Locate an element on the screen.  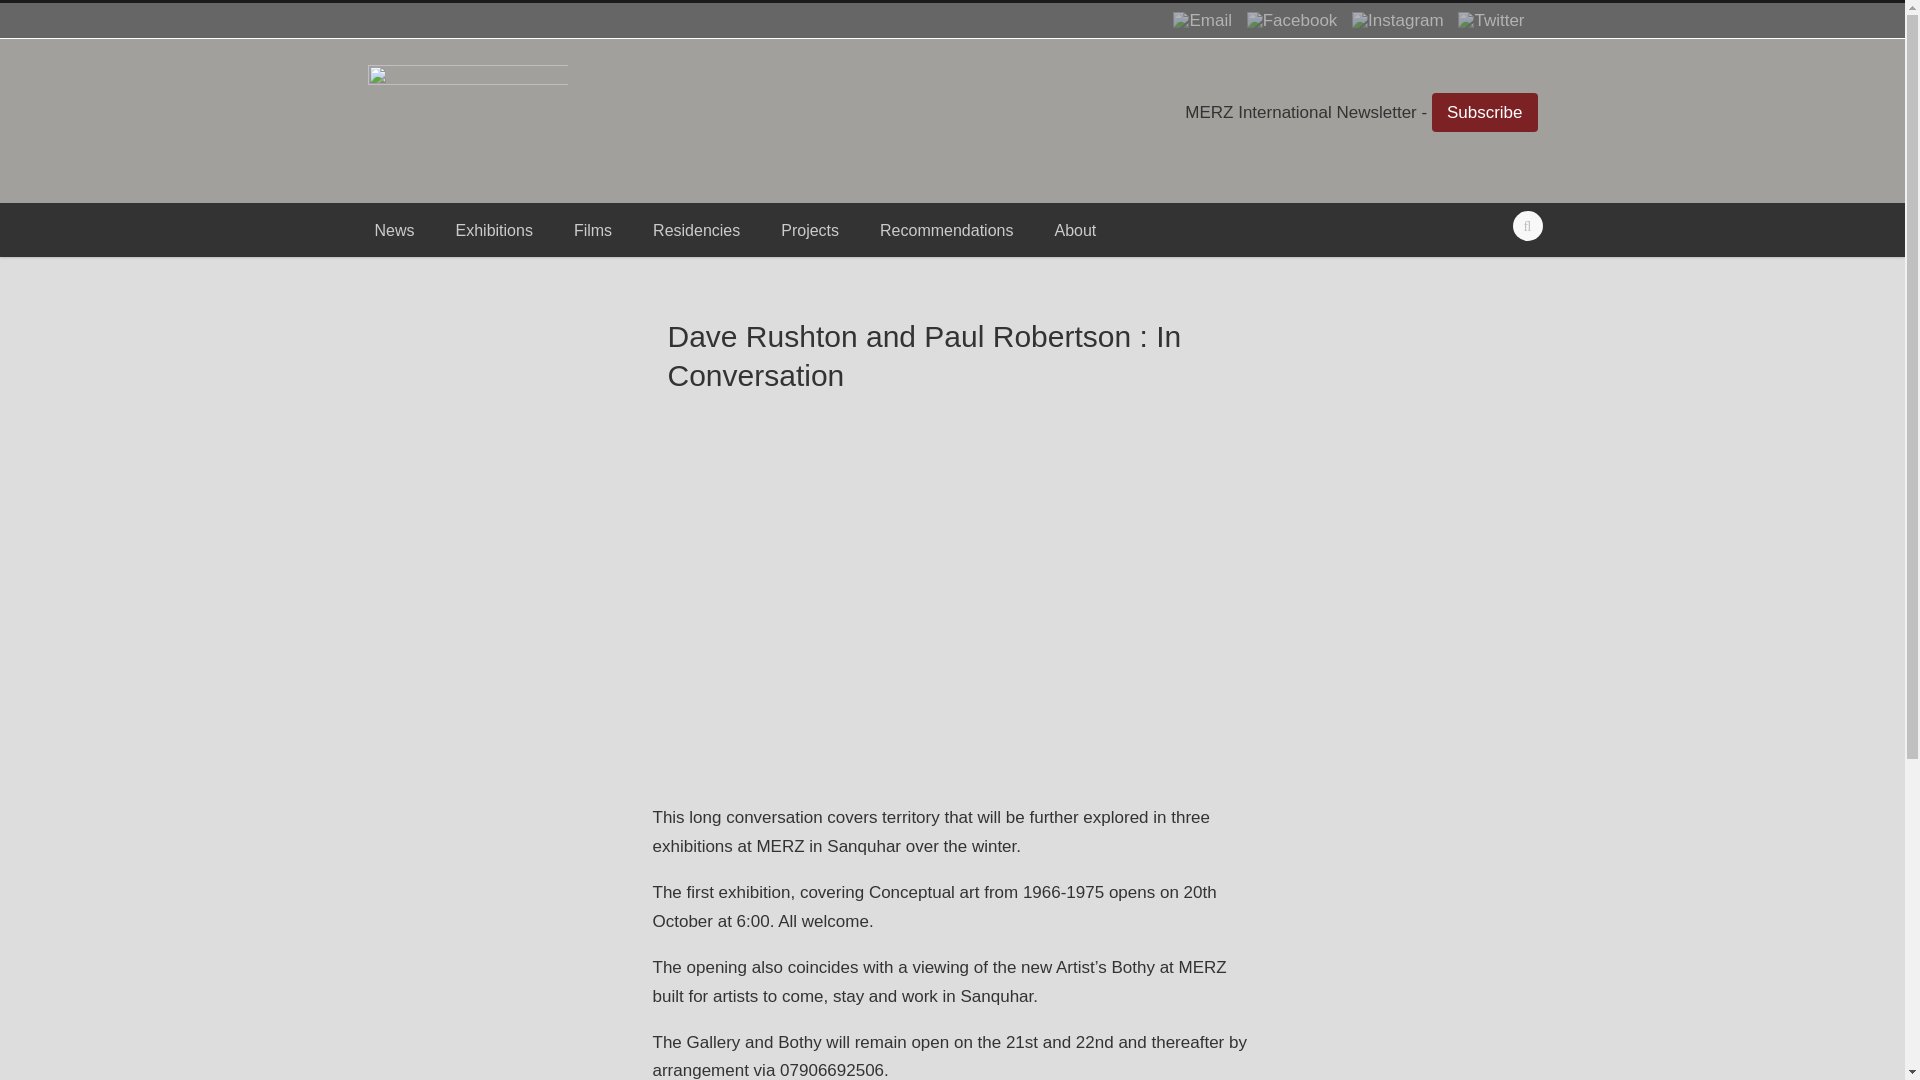
Residencies is located at coordinates (690, 230).